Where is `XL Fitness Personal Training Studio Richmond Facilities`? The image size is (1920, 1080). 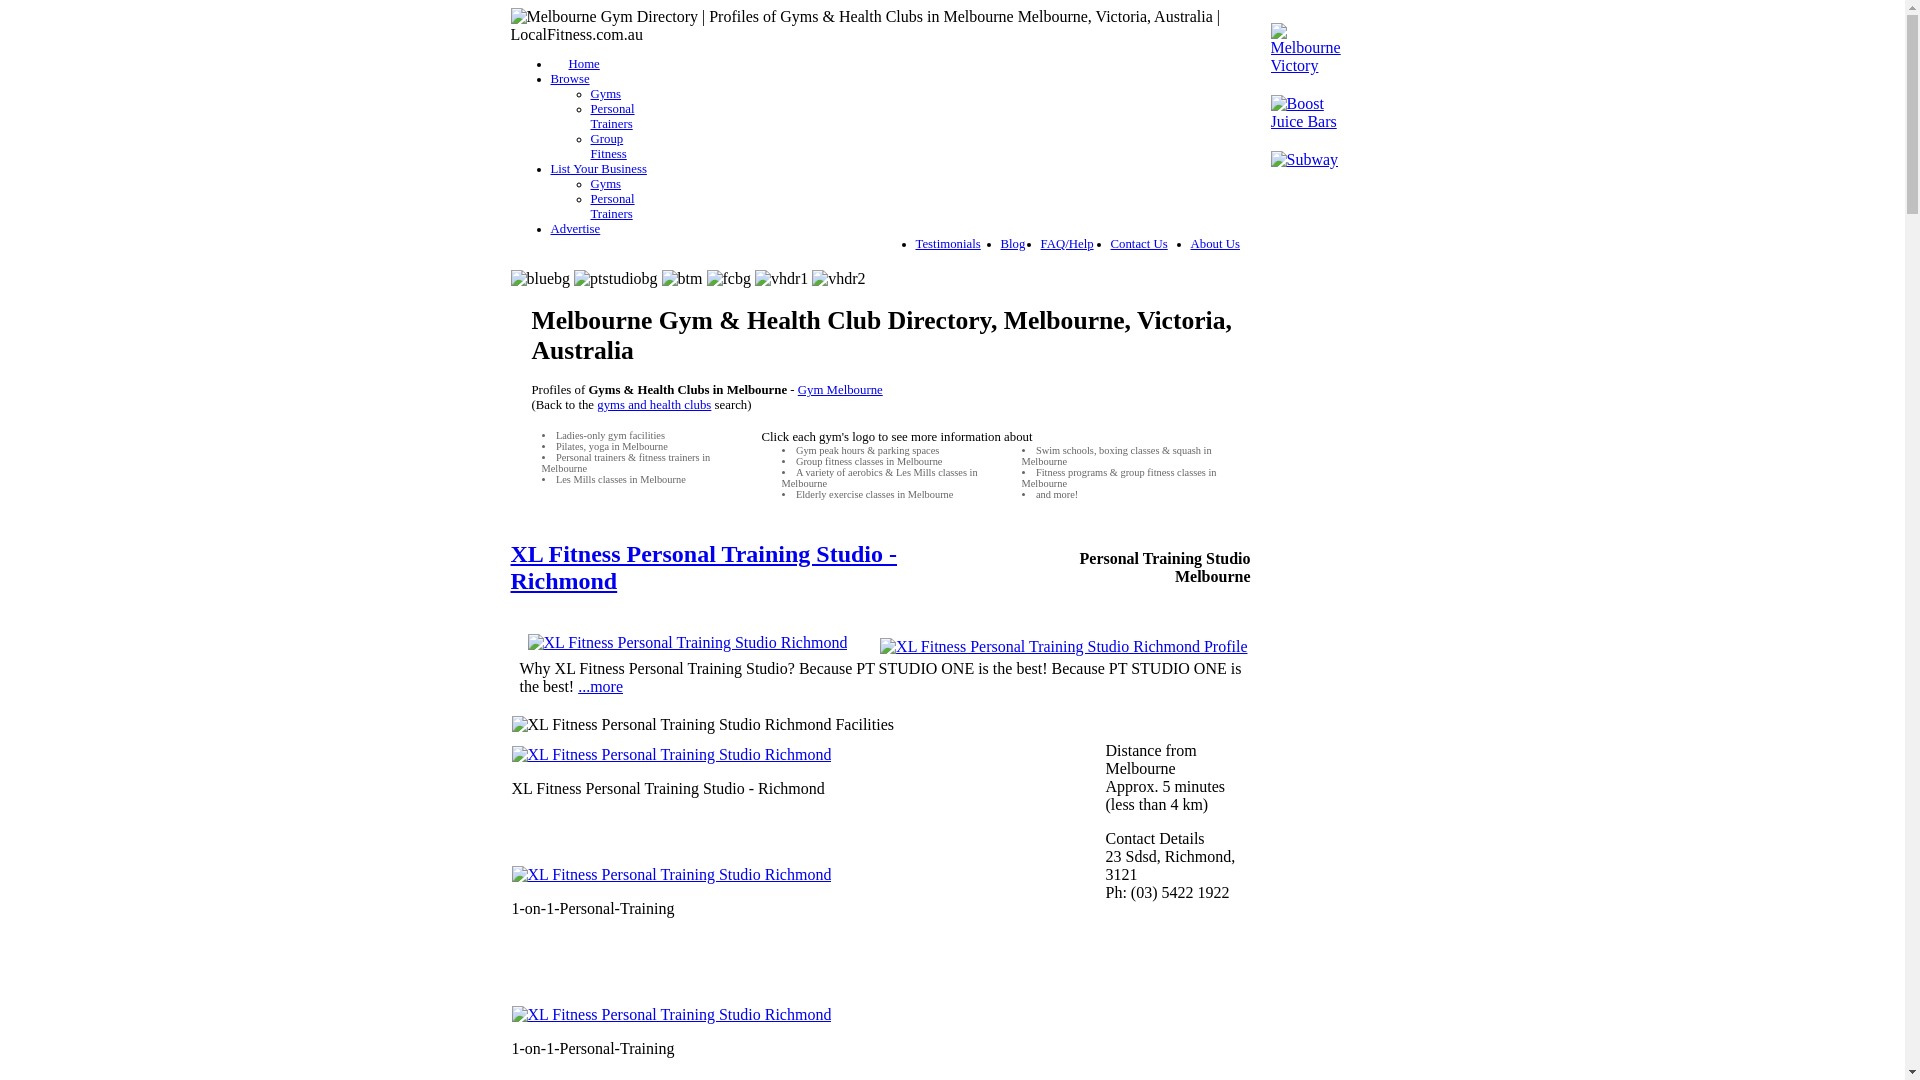 XL Fitness Personal Training Studio Richmond Facilities is located at coordinates (704, 725).